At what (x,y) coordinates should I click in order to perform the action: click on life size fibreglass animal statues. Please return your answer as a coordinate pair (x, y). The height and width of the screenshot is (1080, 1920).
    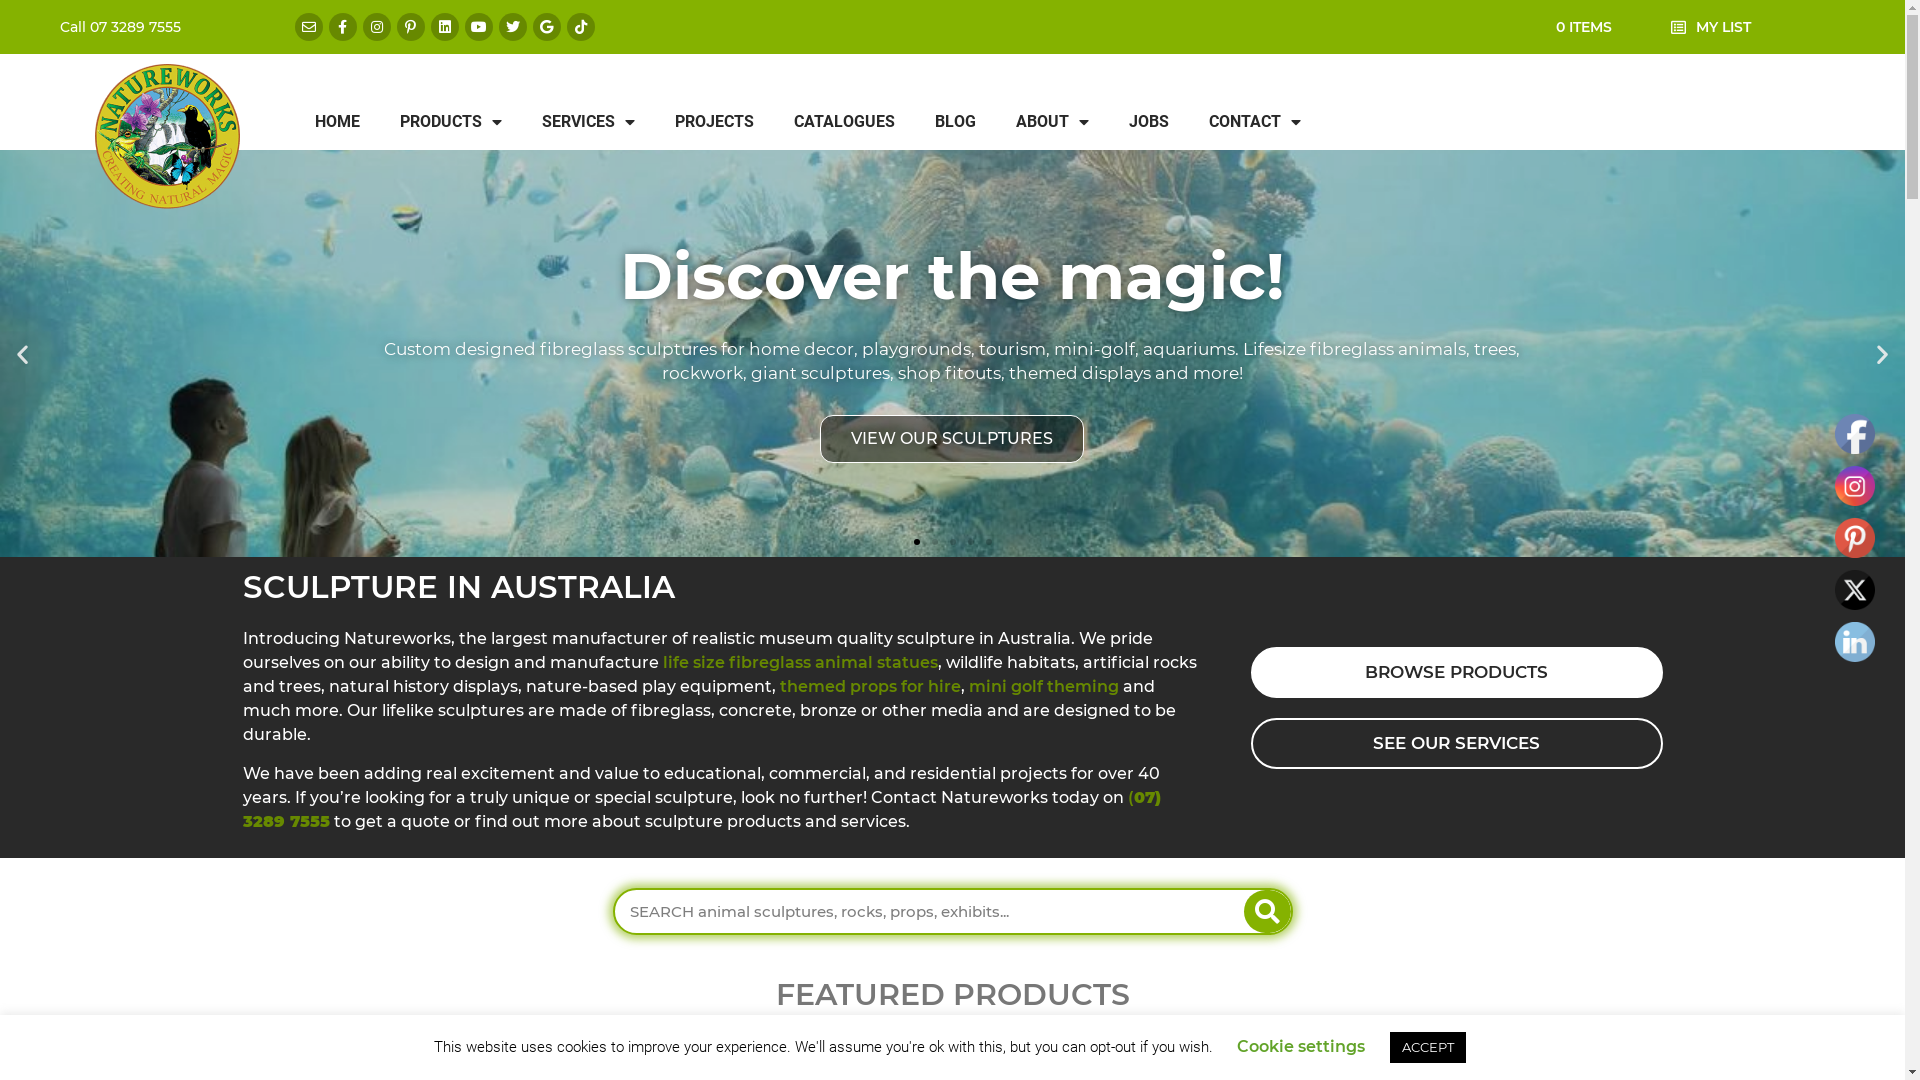
    Looking at the image, I should click on (800, 662).